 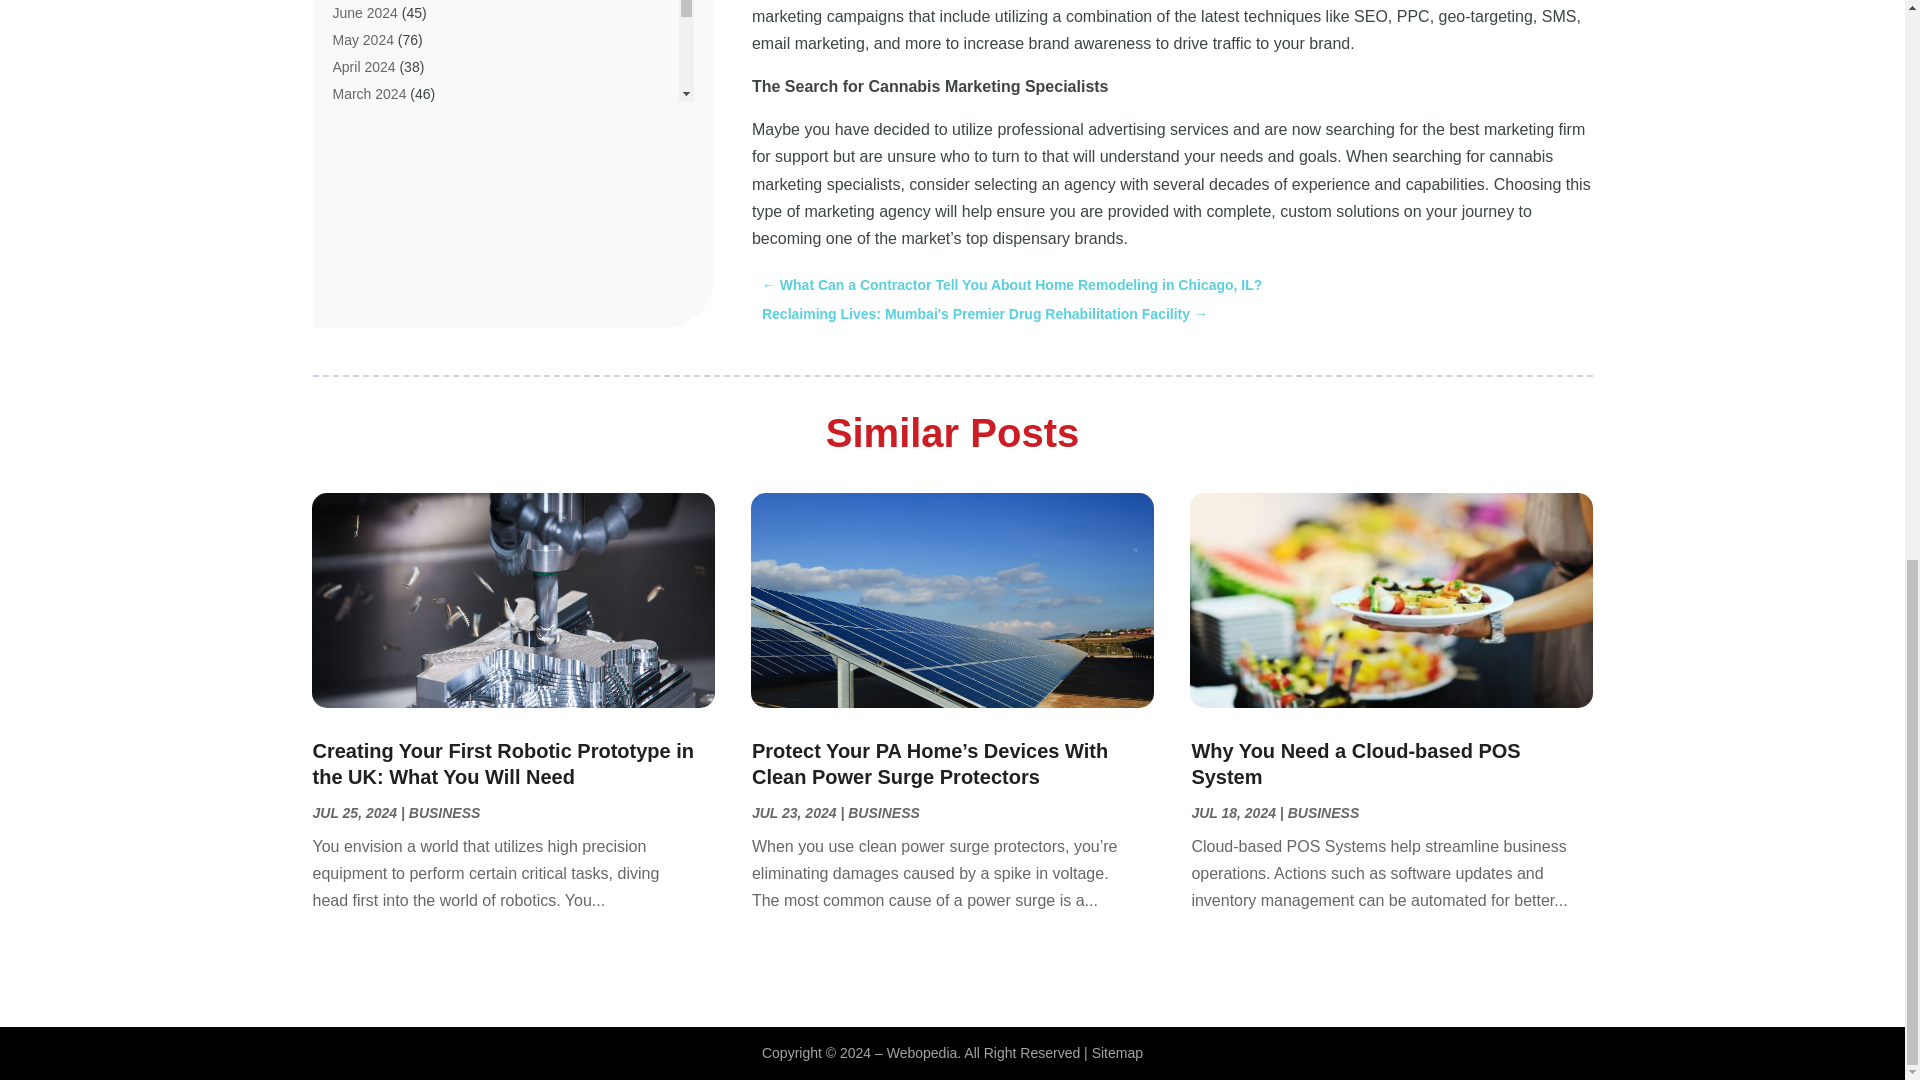 I want to click on Aluminum, so click(x=362, y=316).